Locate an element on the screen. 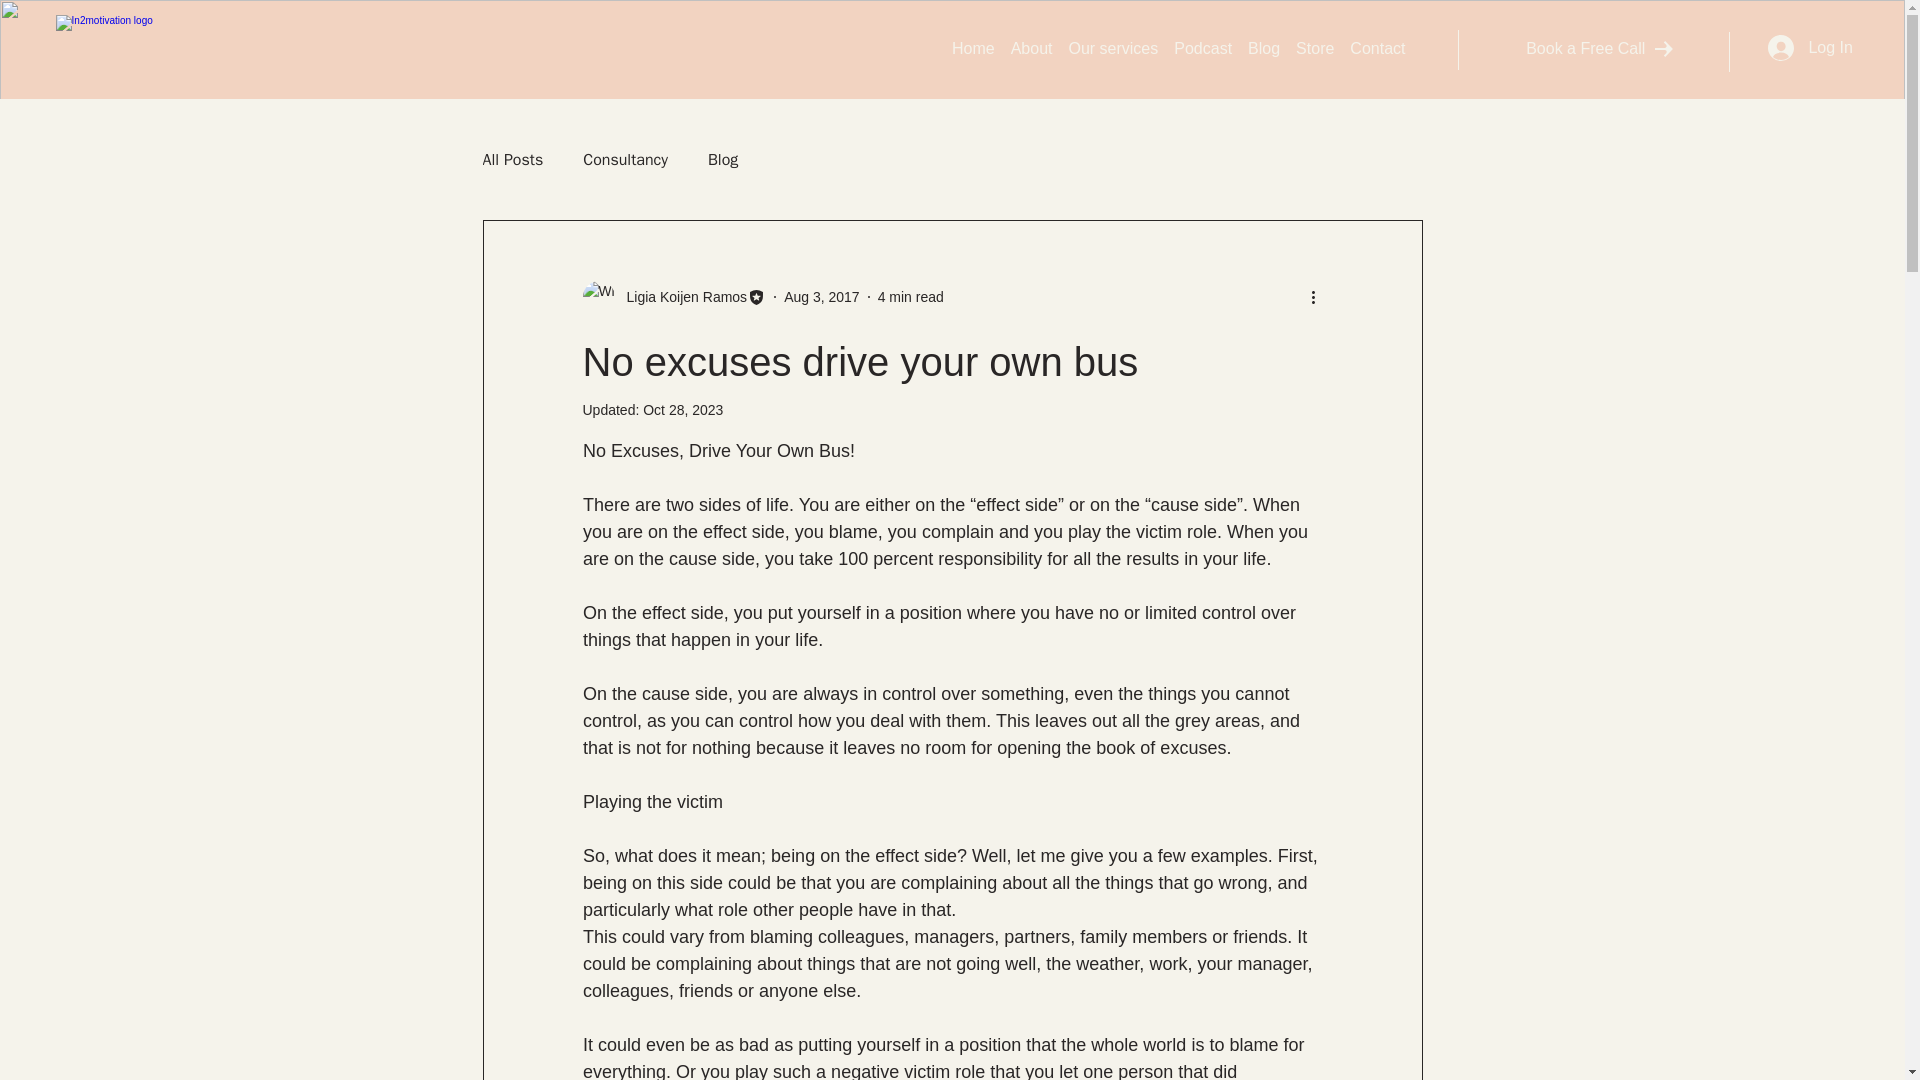 The image size is (1920, 1080). Store is located at coordinates (1314, 49).